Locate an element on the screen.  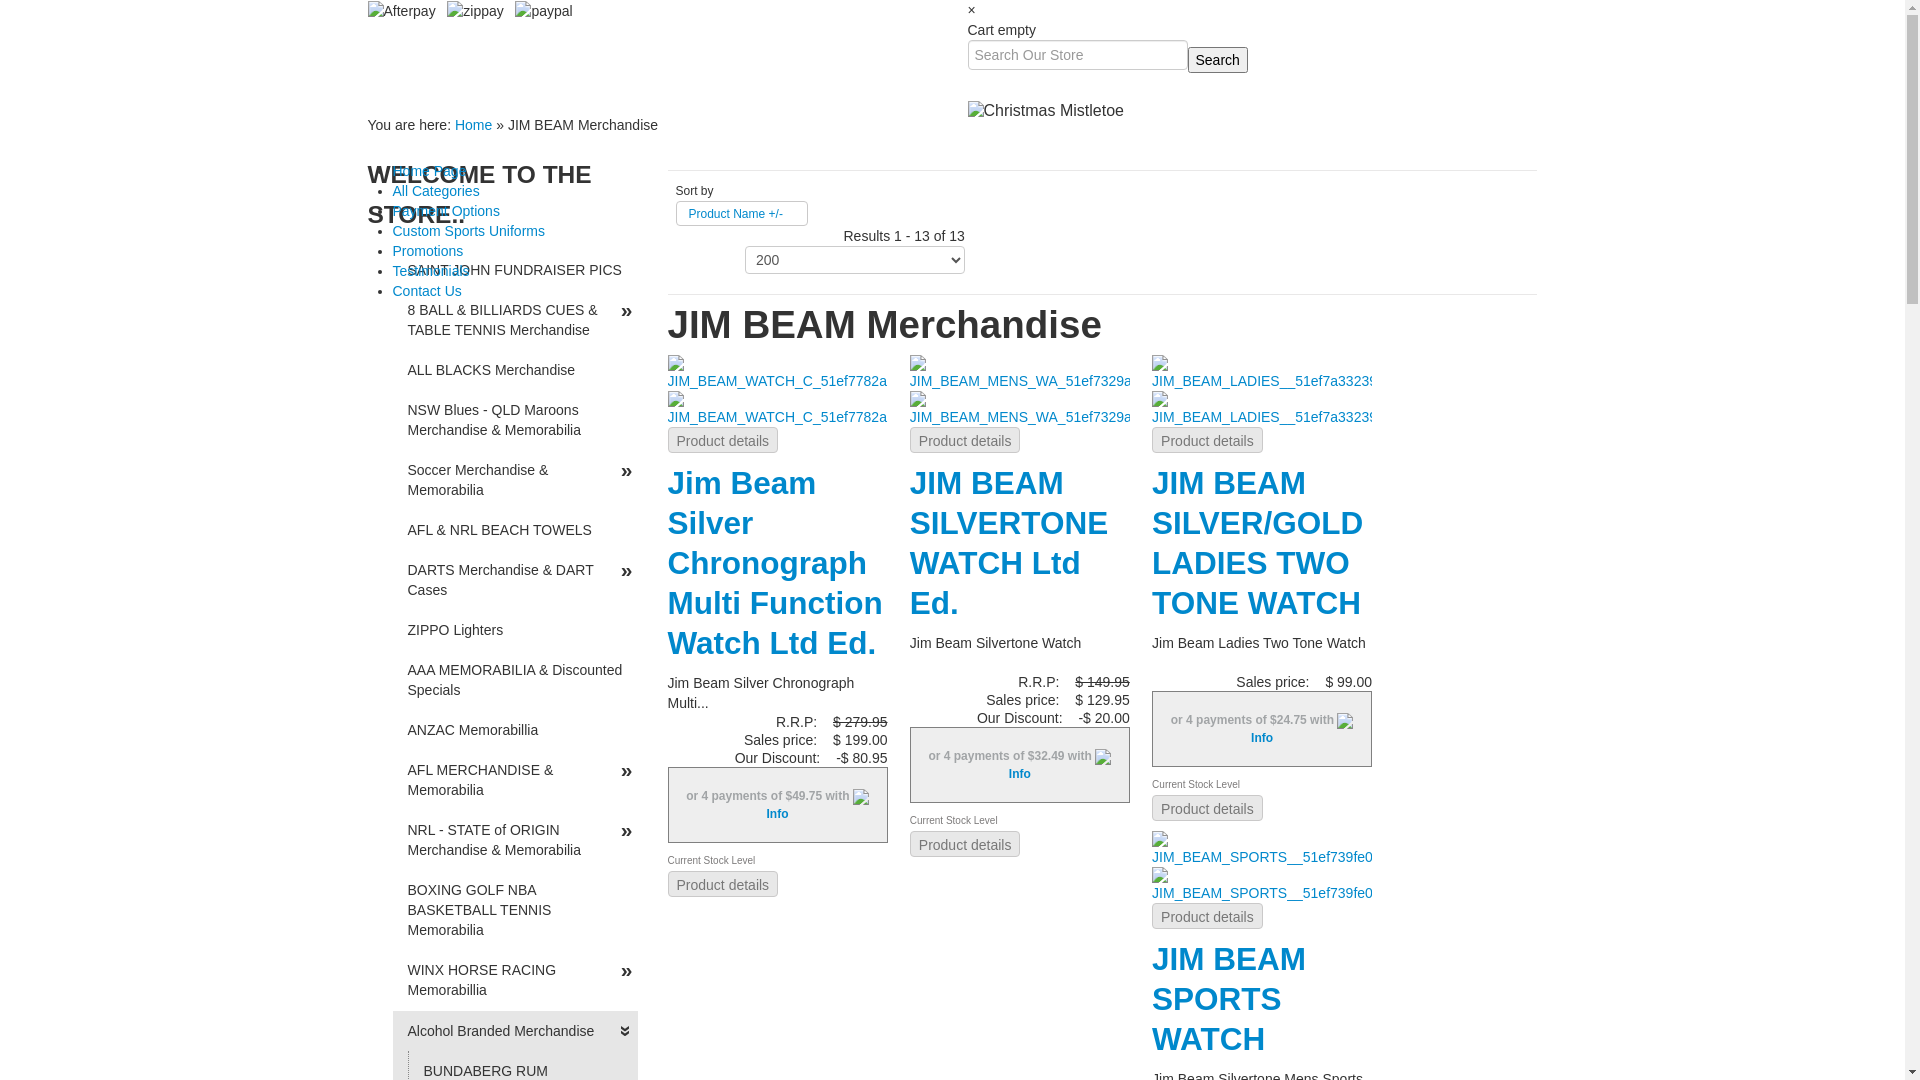
Product details is located at coordinates (966, 440).